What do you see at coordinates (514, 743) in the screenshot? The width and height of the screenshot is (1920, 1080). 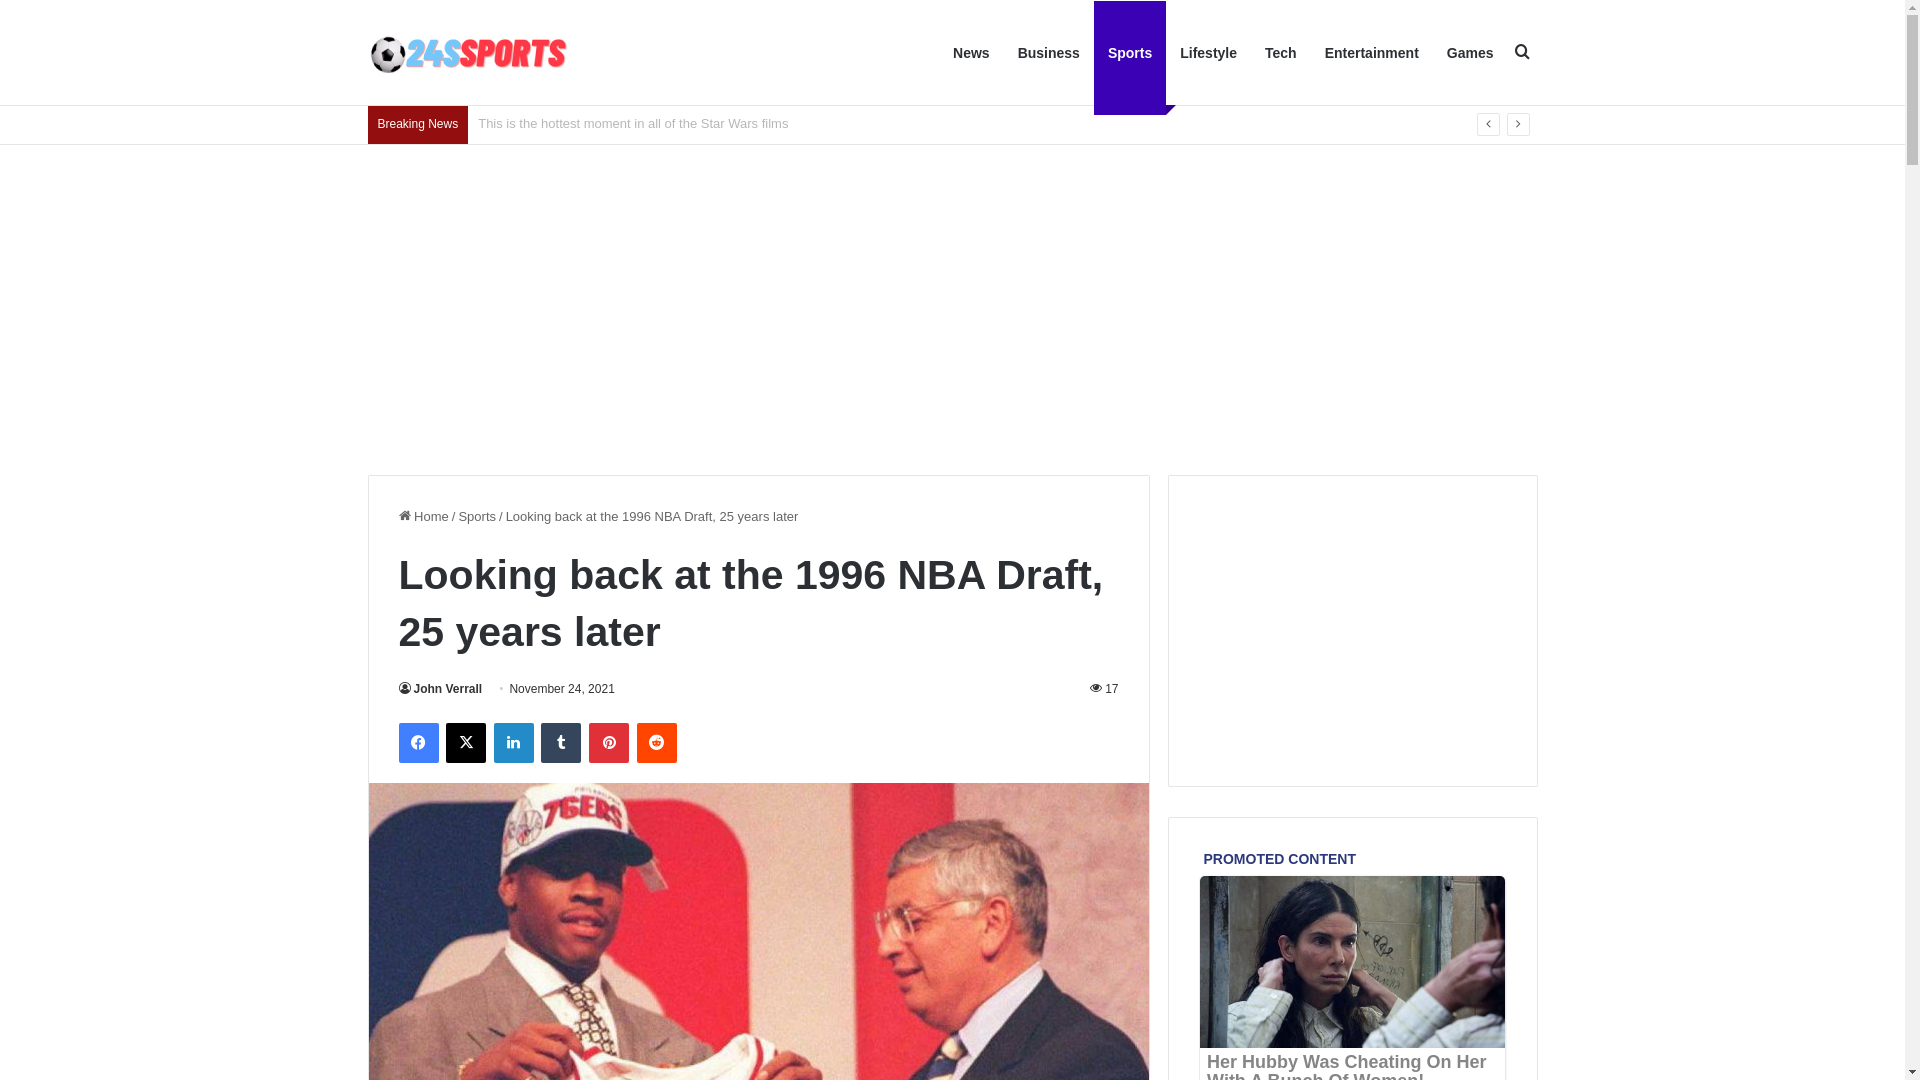 I see `LinkedIn` at bounding box center [514, 743].